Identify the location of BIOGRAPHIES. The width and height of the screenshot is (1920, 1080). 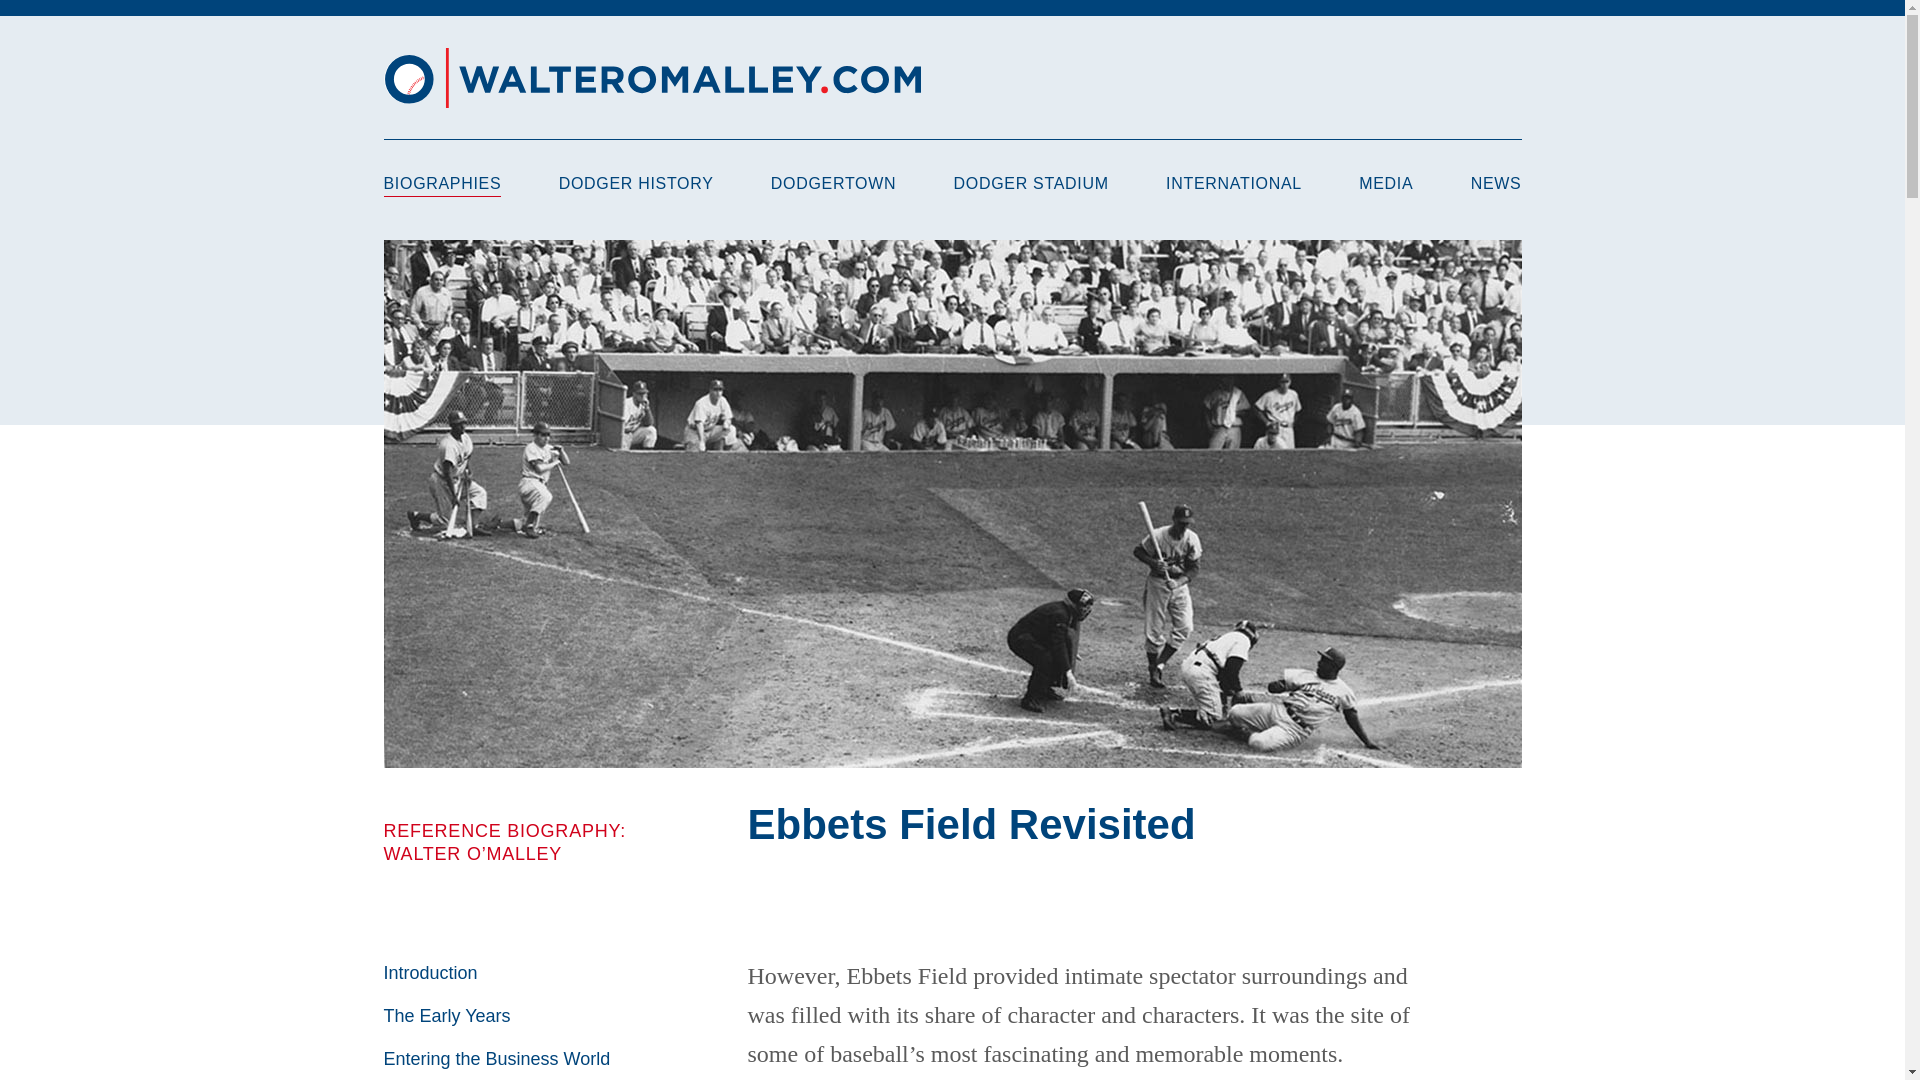
(442, 184).